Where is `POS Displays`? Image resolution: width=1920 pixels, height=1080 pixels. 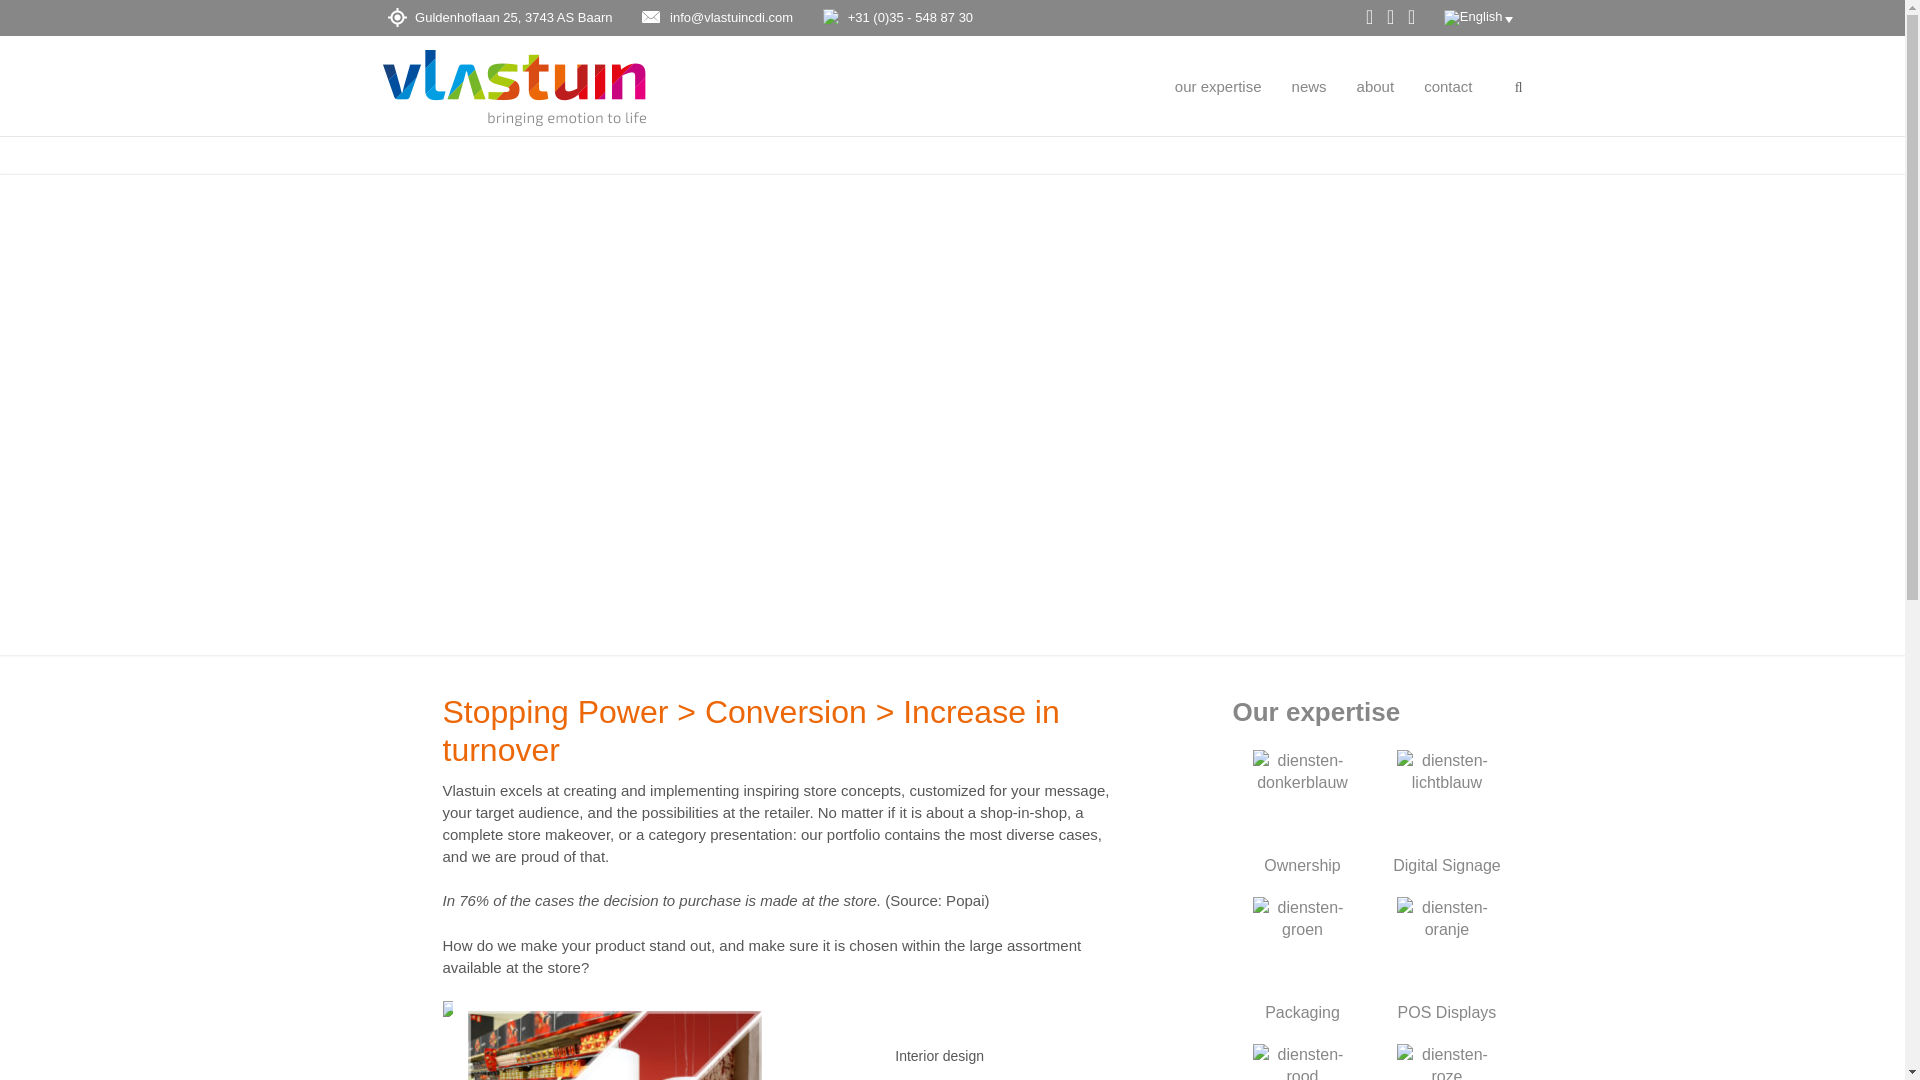 POS Displays is located at coordinates (1446, 958).